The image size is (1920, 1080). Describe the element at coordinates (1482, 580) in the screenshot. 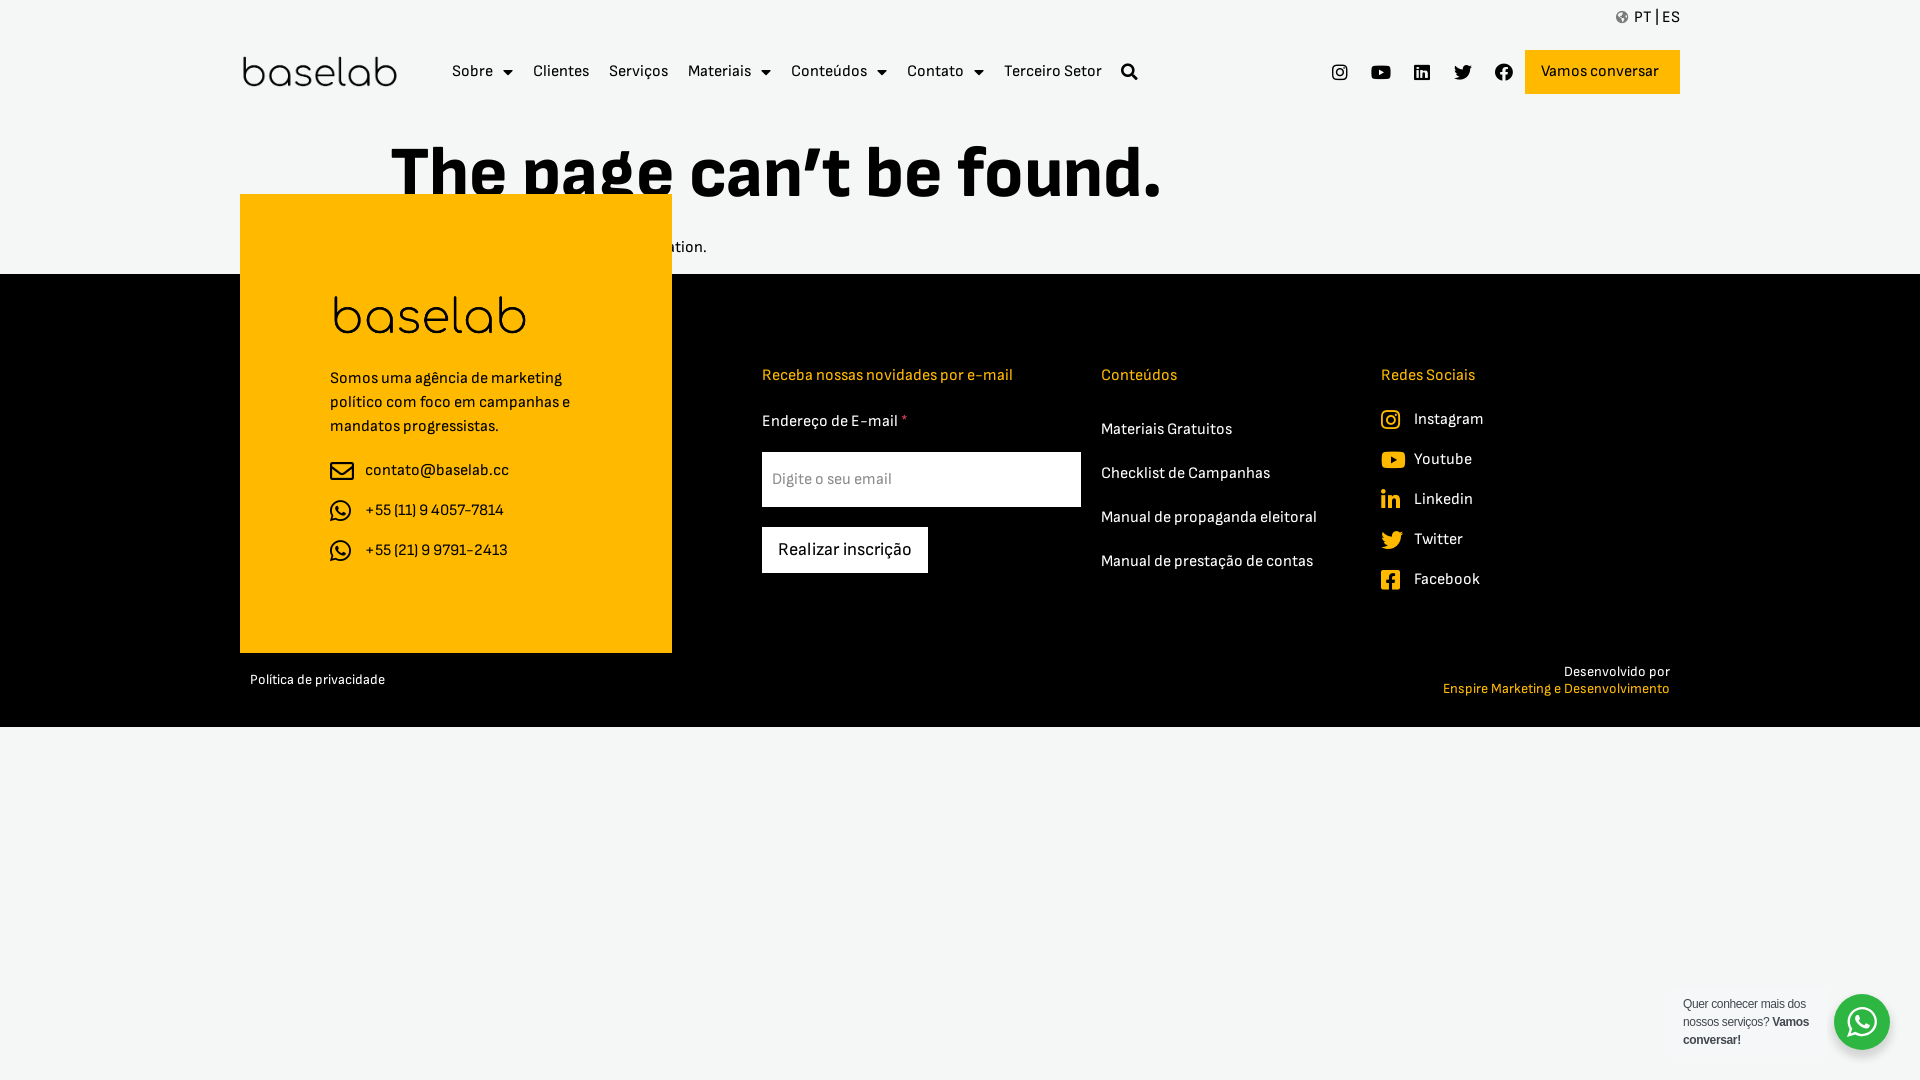

I see `Facebook` at that location.